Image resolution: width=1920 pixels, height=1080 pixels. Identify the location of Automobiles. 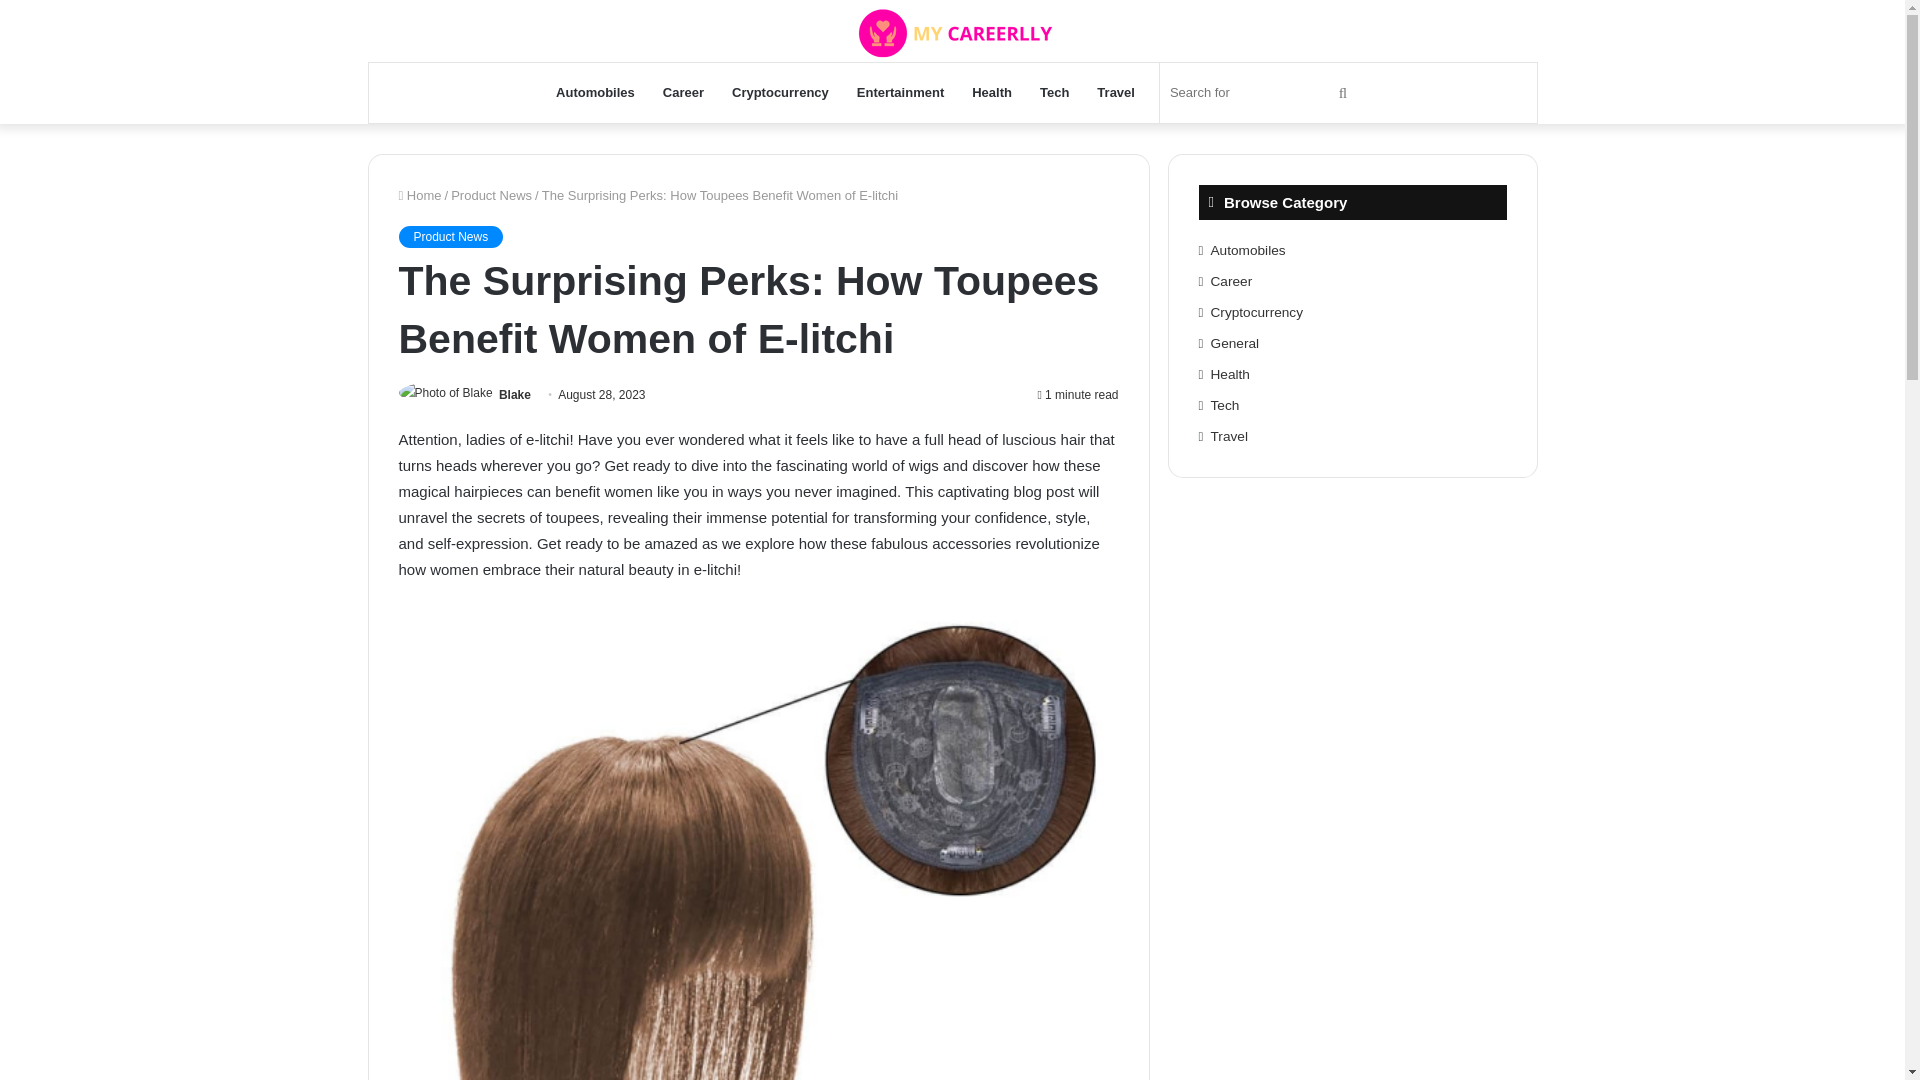
(594, 92).